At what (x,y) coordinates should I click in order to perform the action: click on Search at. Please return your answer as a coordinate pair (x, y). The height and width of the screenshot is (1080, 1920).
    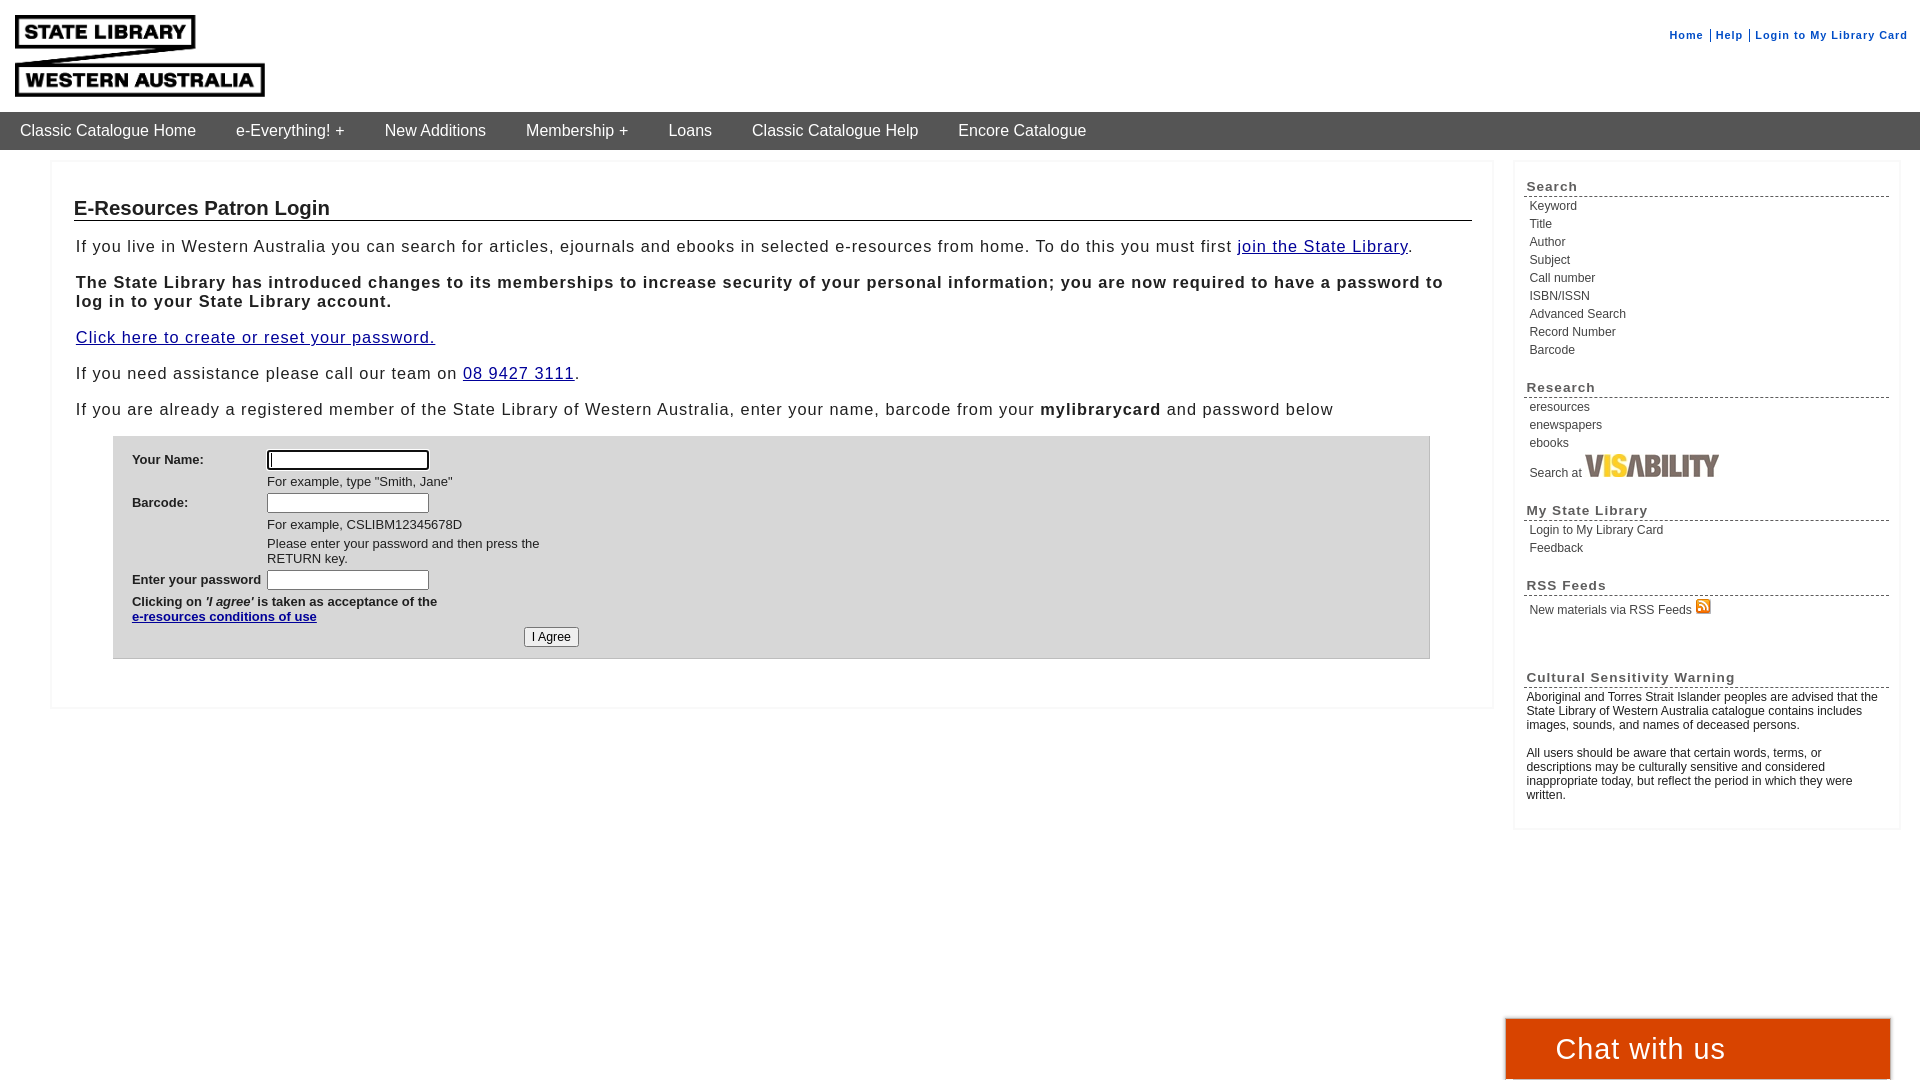
    Looking at the image, I should click on (1708, 467).